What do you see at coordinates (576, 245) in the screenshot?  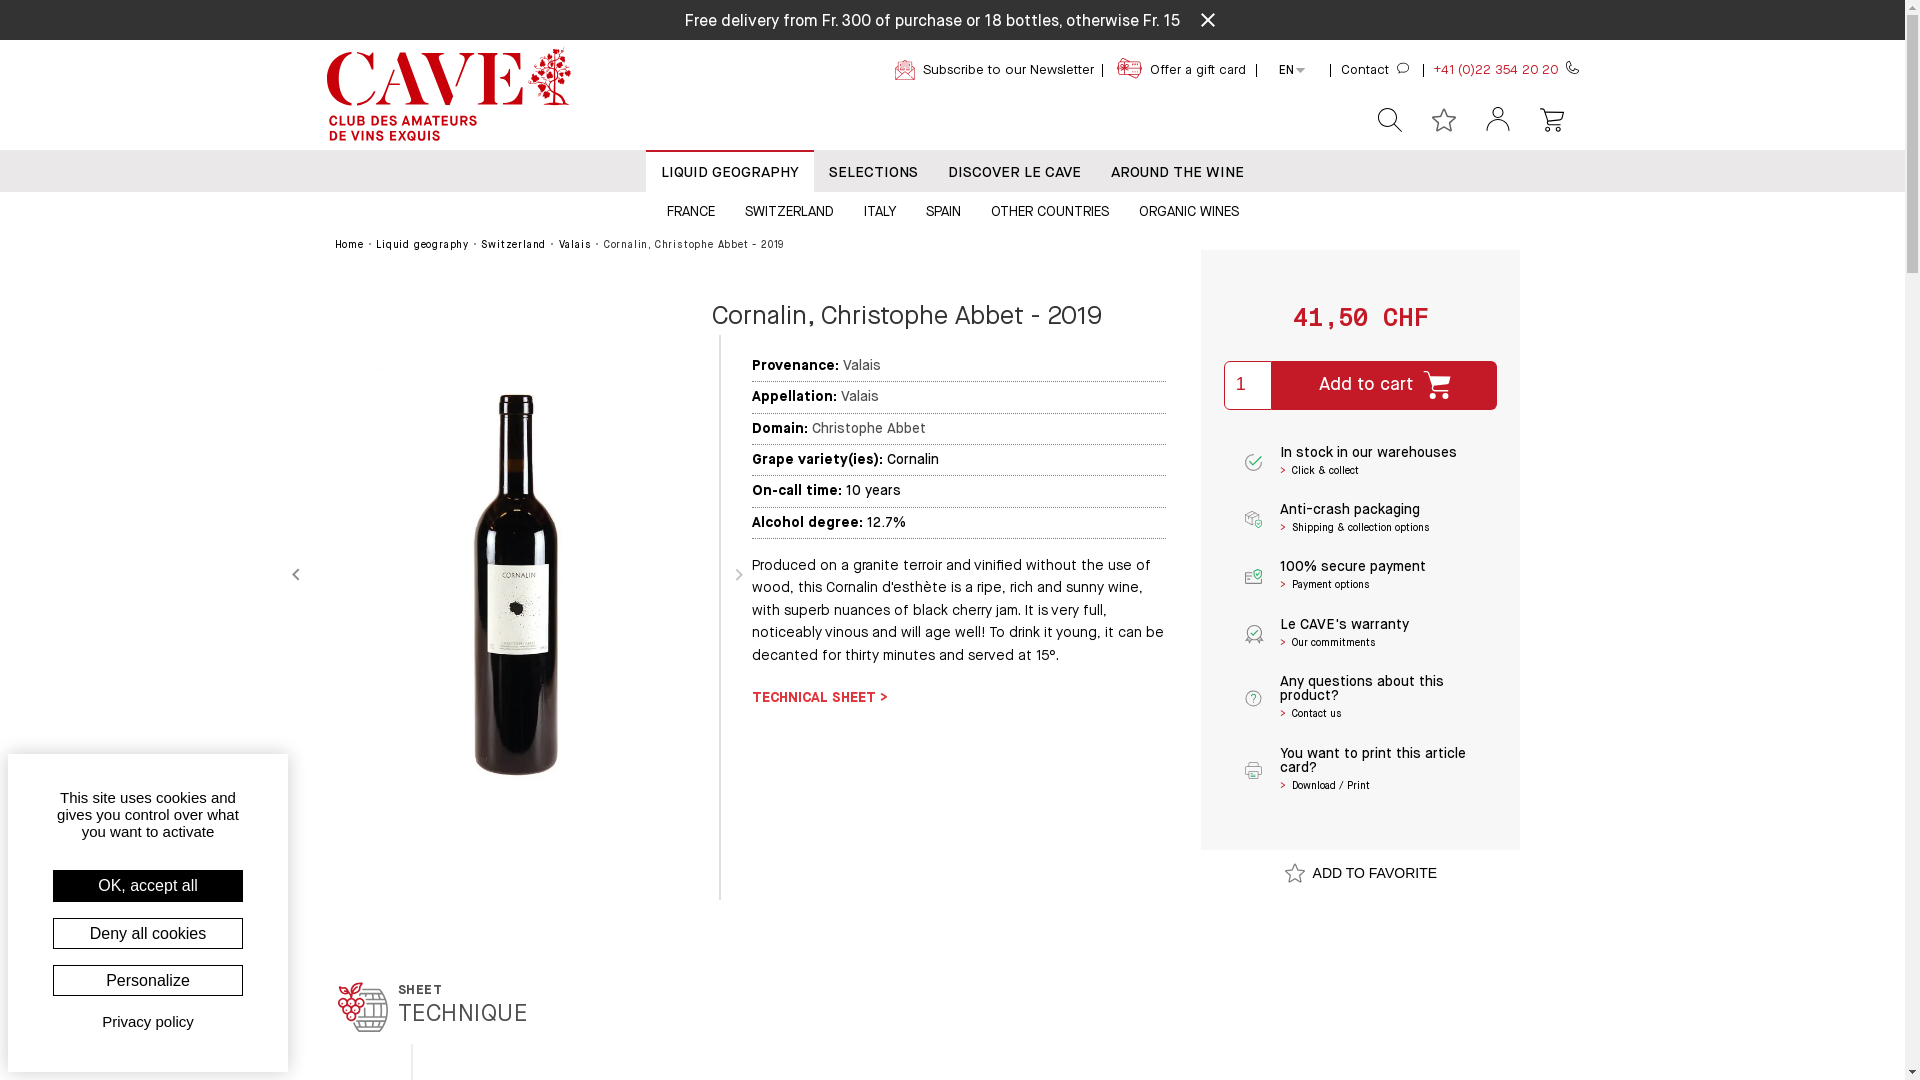 I see `Valais` at bounding box center [576, 245].